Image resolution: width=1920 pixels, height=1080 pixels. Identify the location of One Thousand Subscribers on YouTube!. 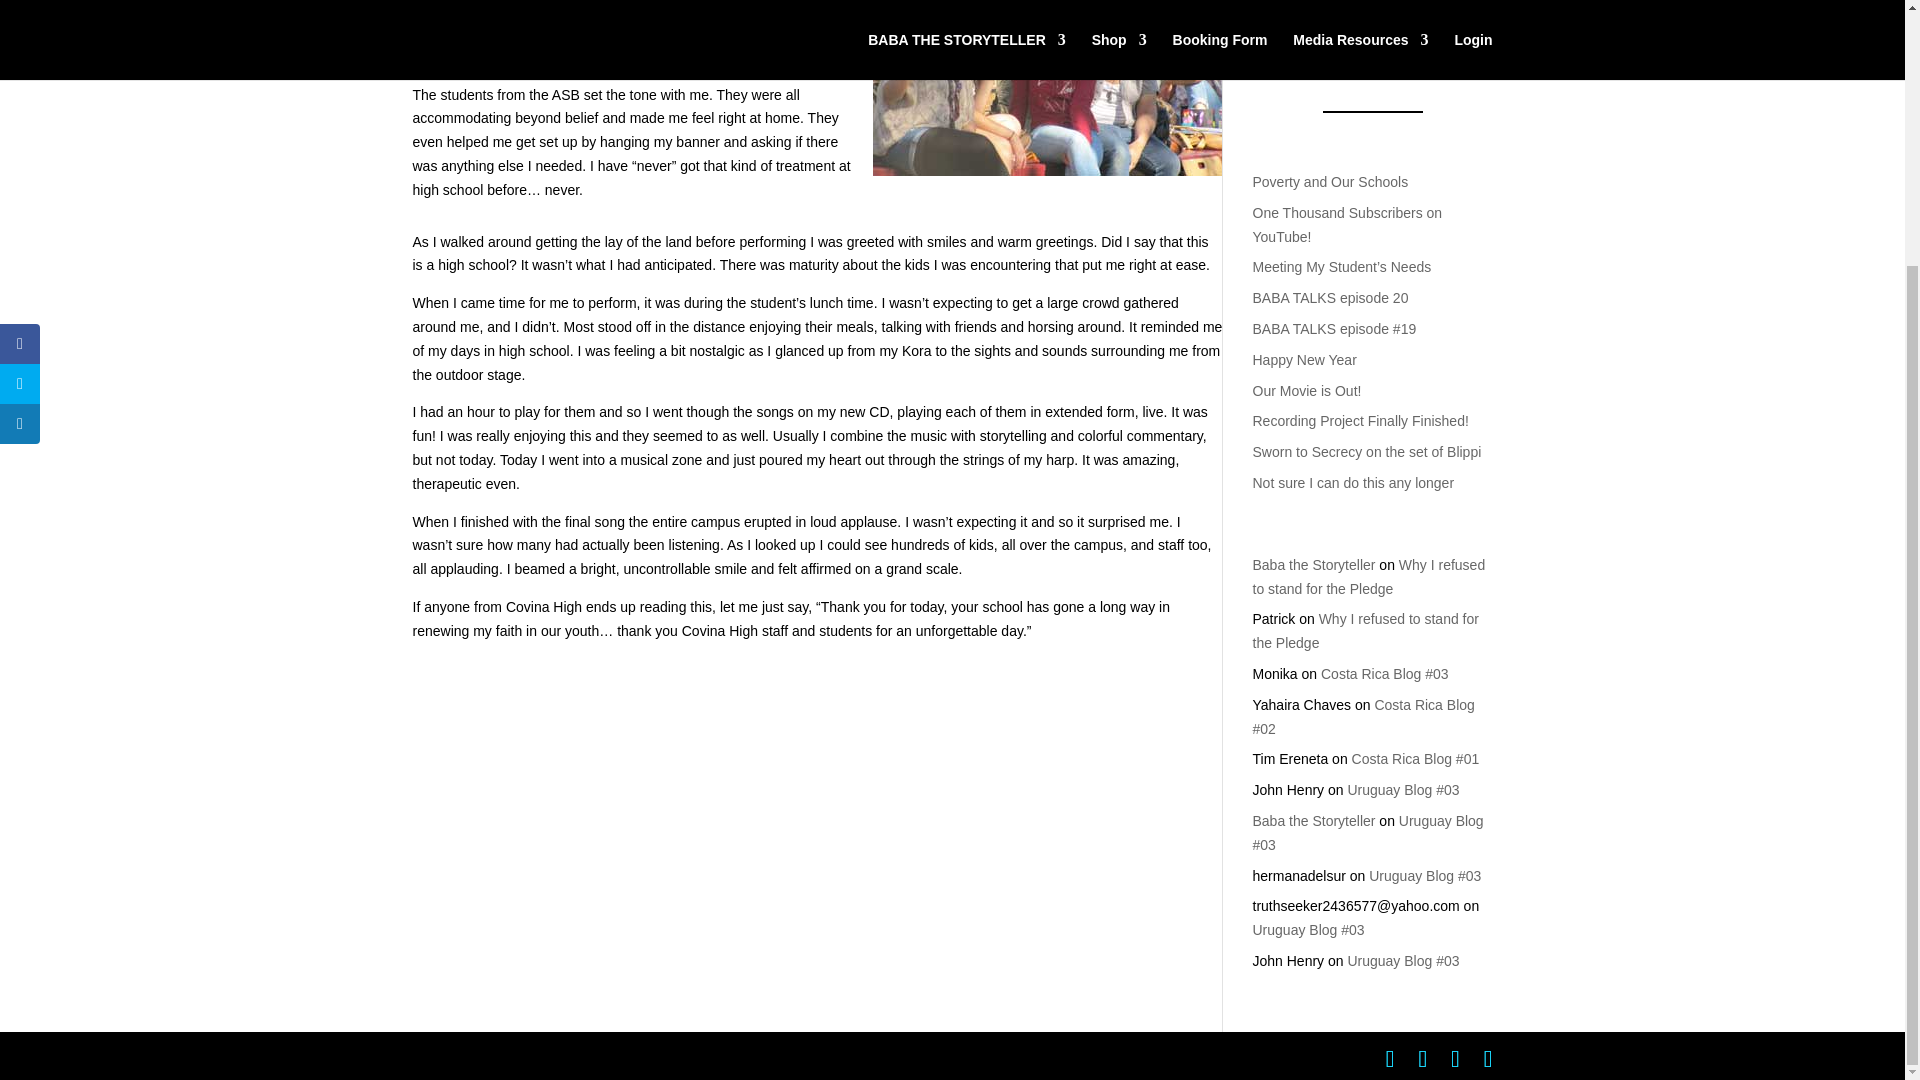
(1346, 225).